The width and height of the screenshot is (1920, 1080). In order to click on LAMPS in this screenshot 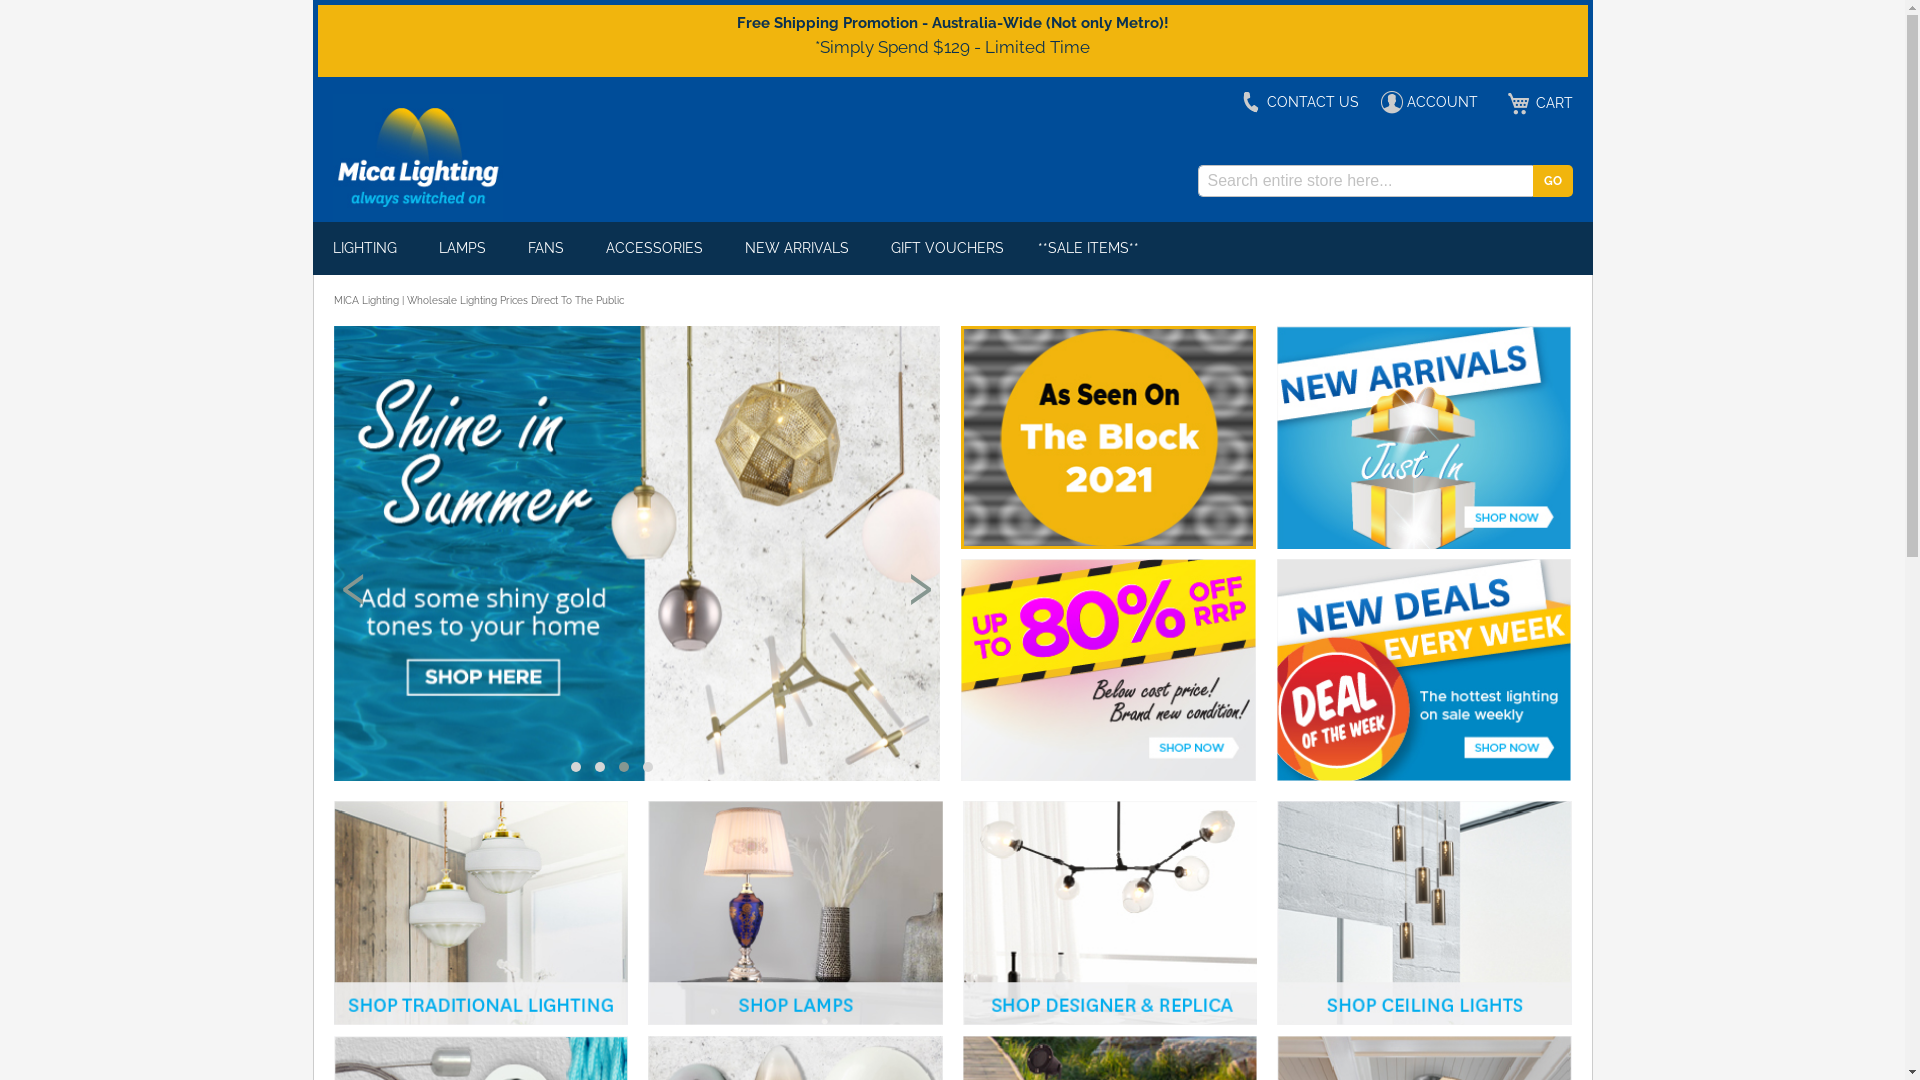, I will do `click(465, 248)`.